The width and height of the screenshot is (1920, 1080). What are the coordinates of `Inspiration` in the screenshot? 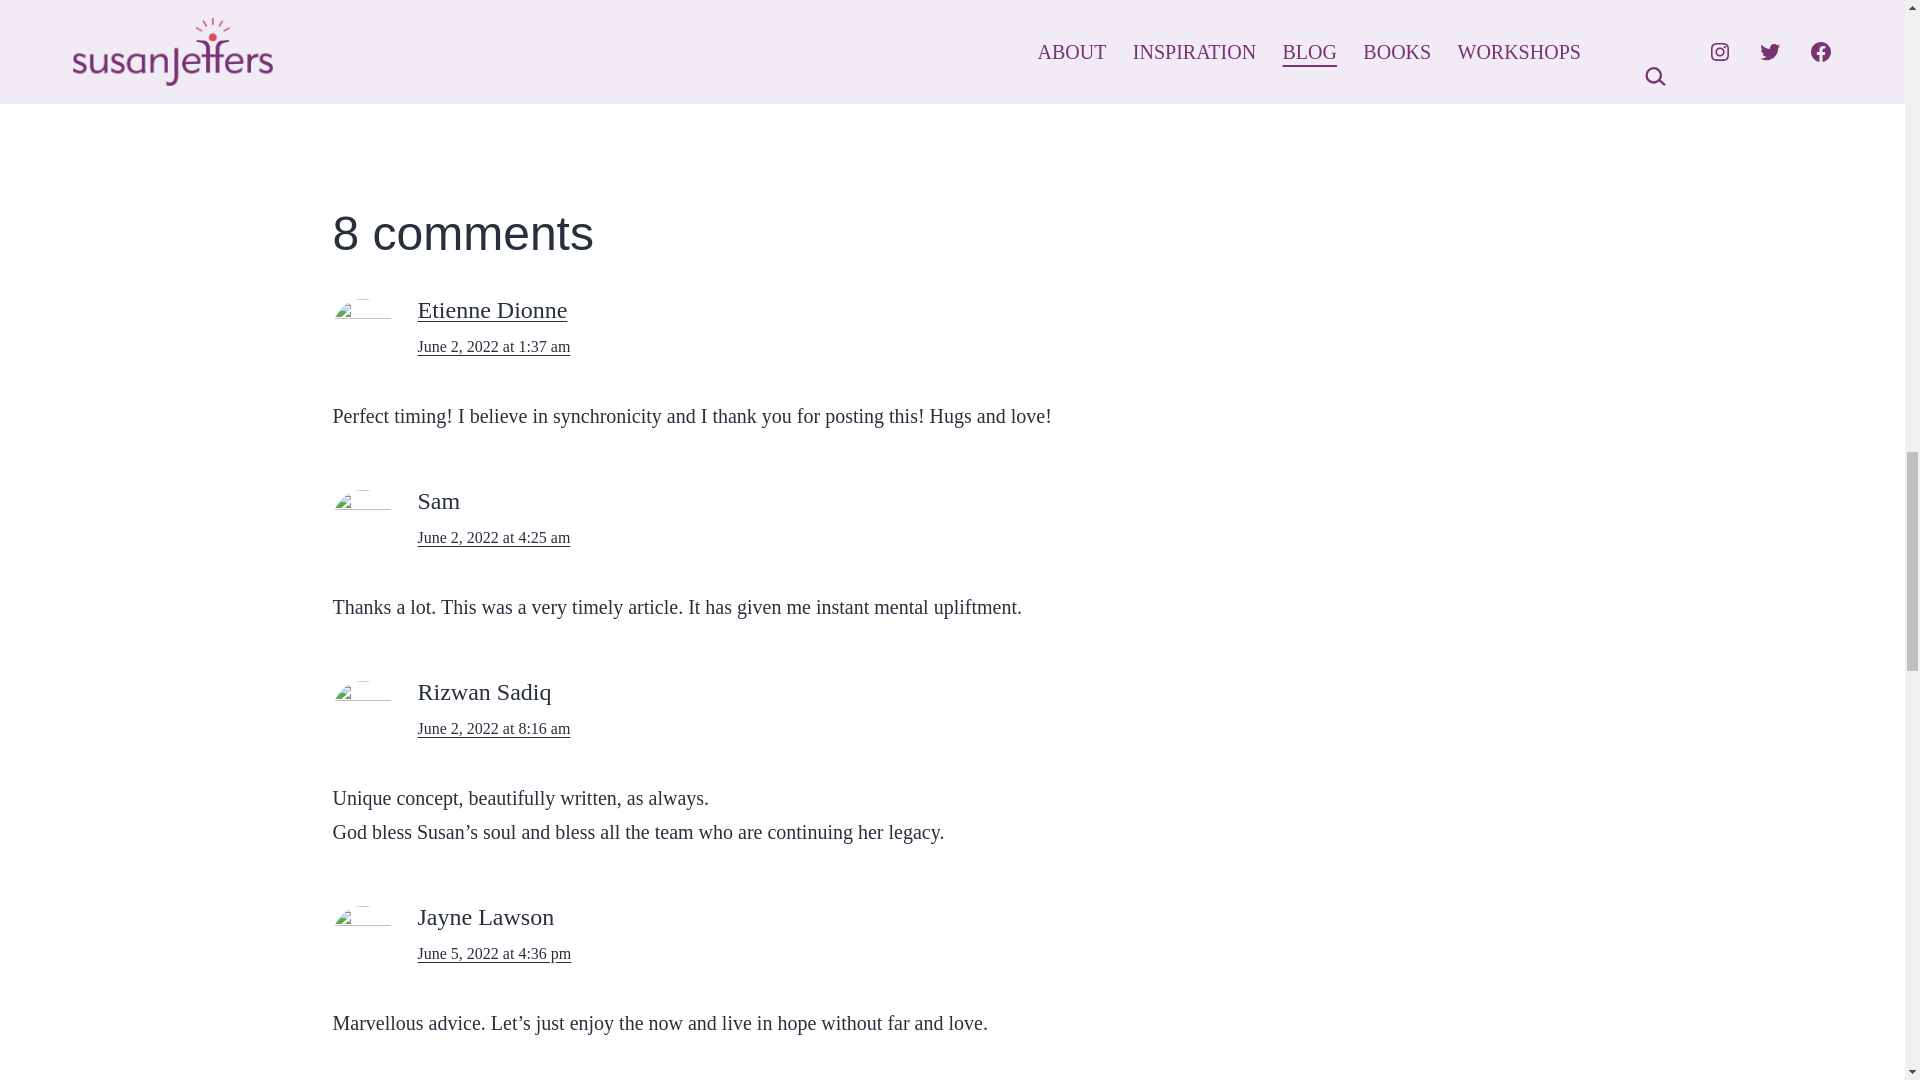 It's located at (366, 88).